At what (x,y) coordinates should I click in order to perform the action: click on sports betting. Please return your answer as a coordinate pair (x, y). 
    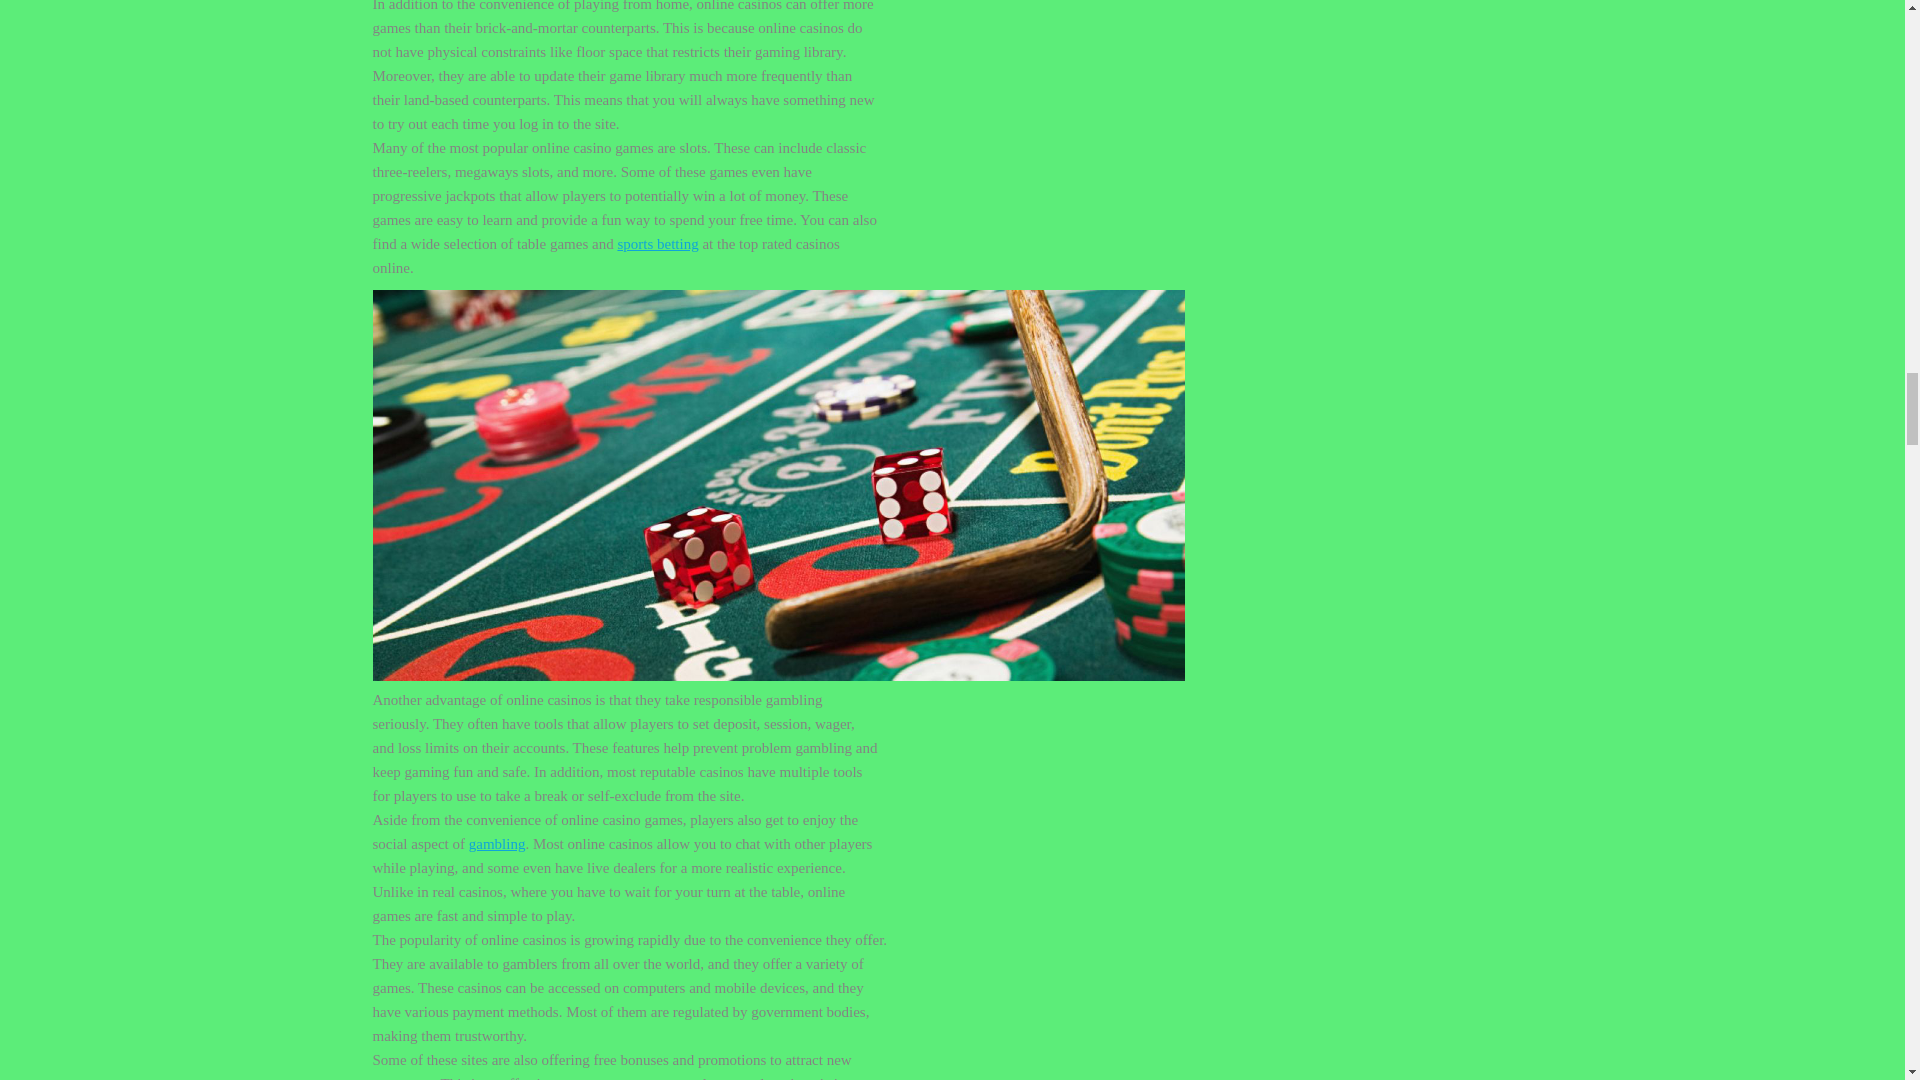
    Looking at the image, I should click on (657, 244).